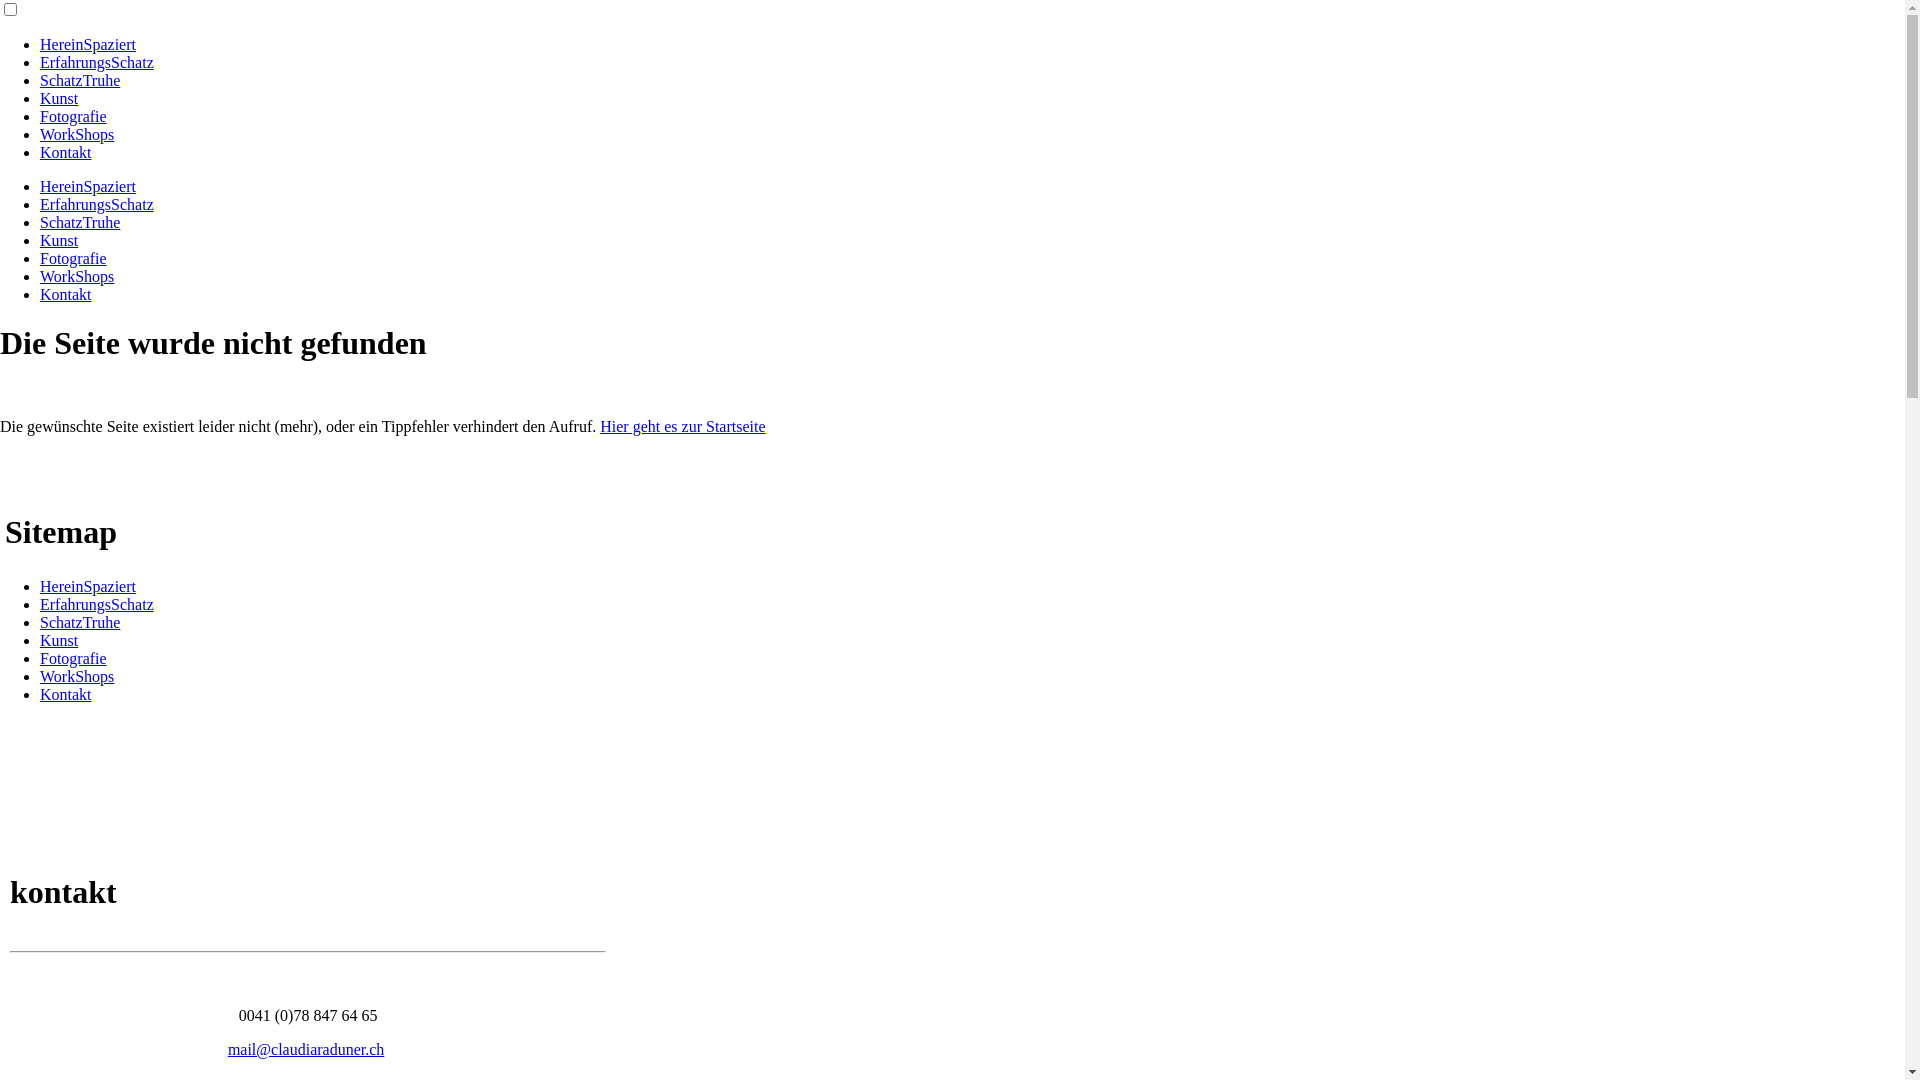 This screenshot has width=1920, height=1080. I want to click on Fotografie, so click(74, 116).